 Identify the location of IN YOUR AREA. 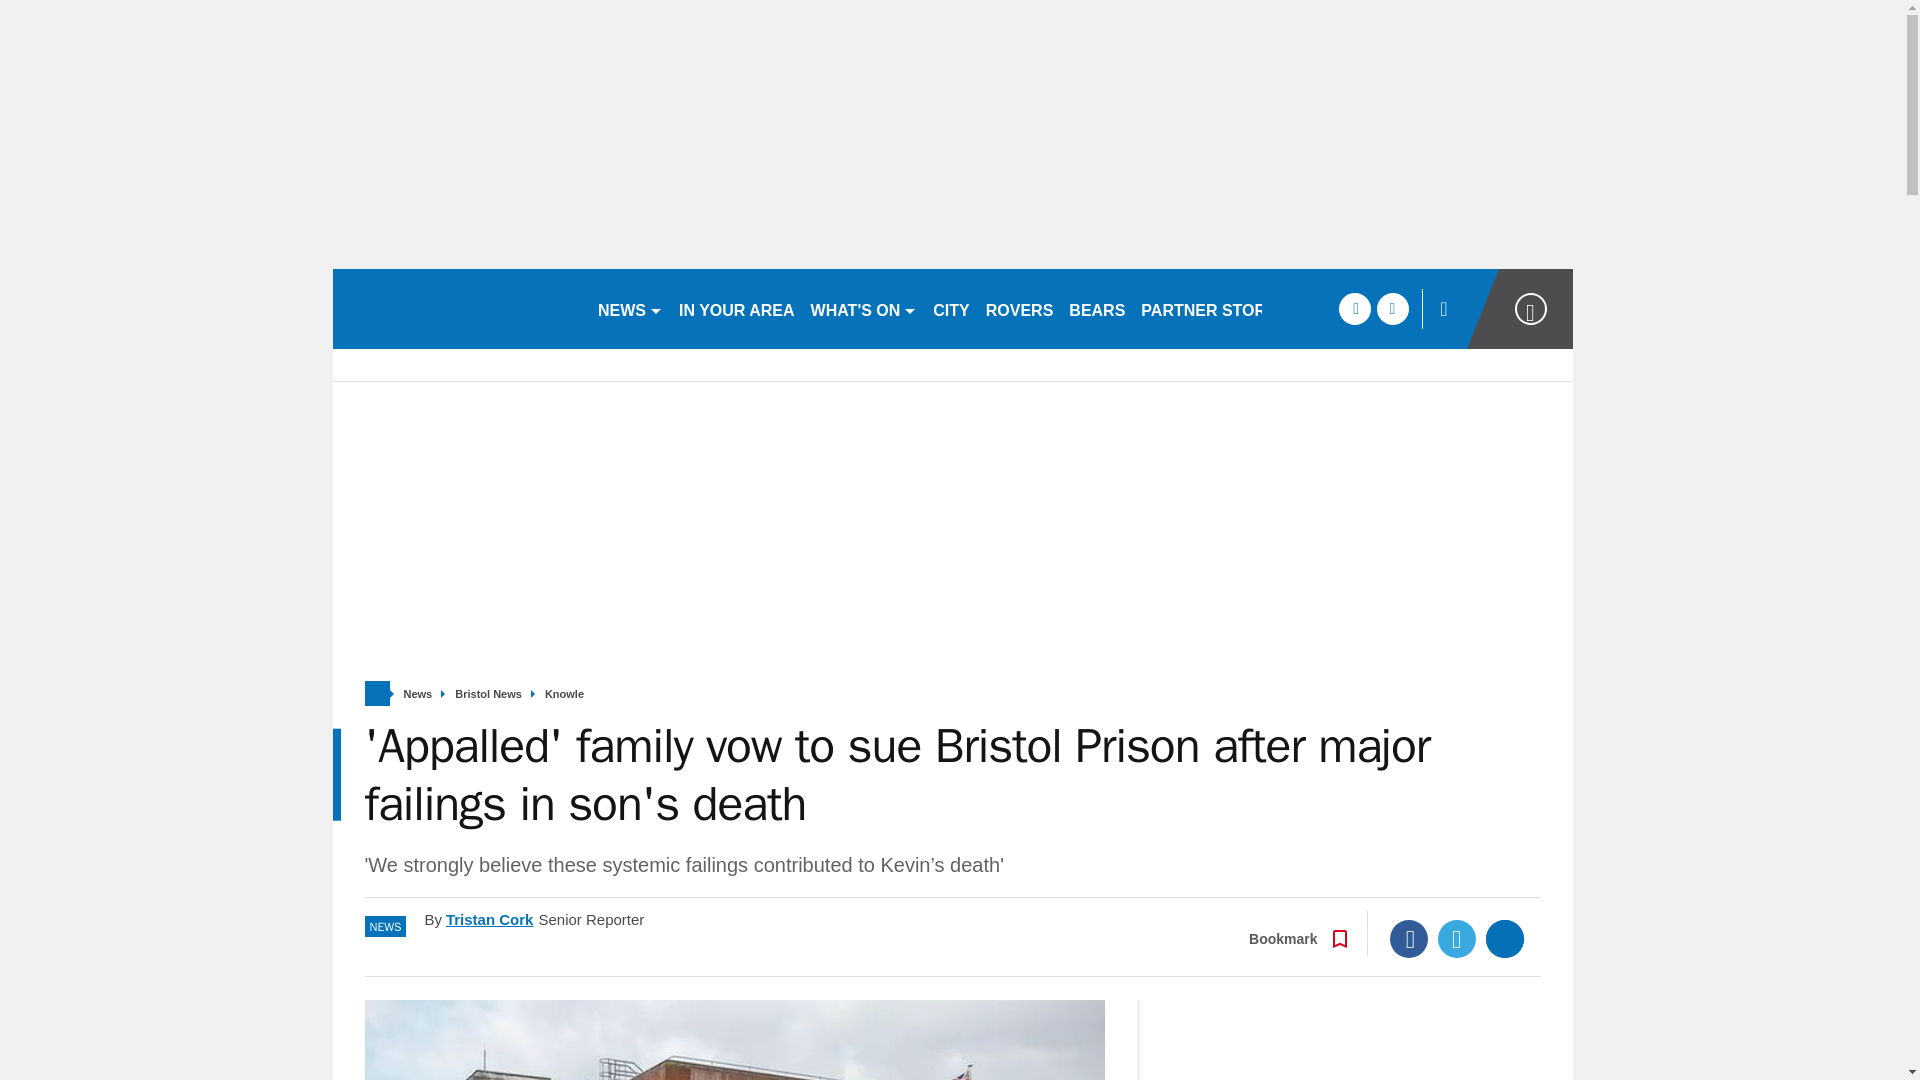
(736, 308).